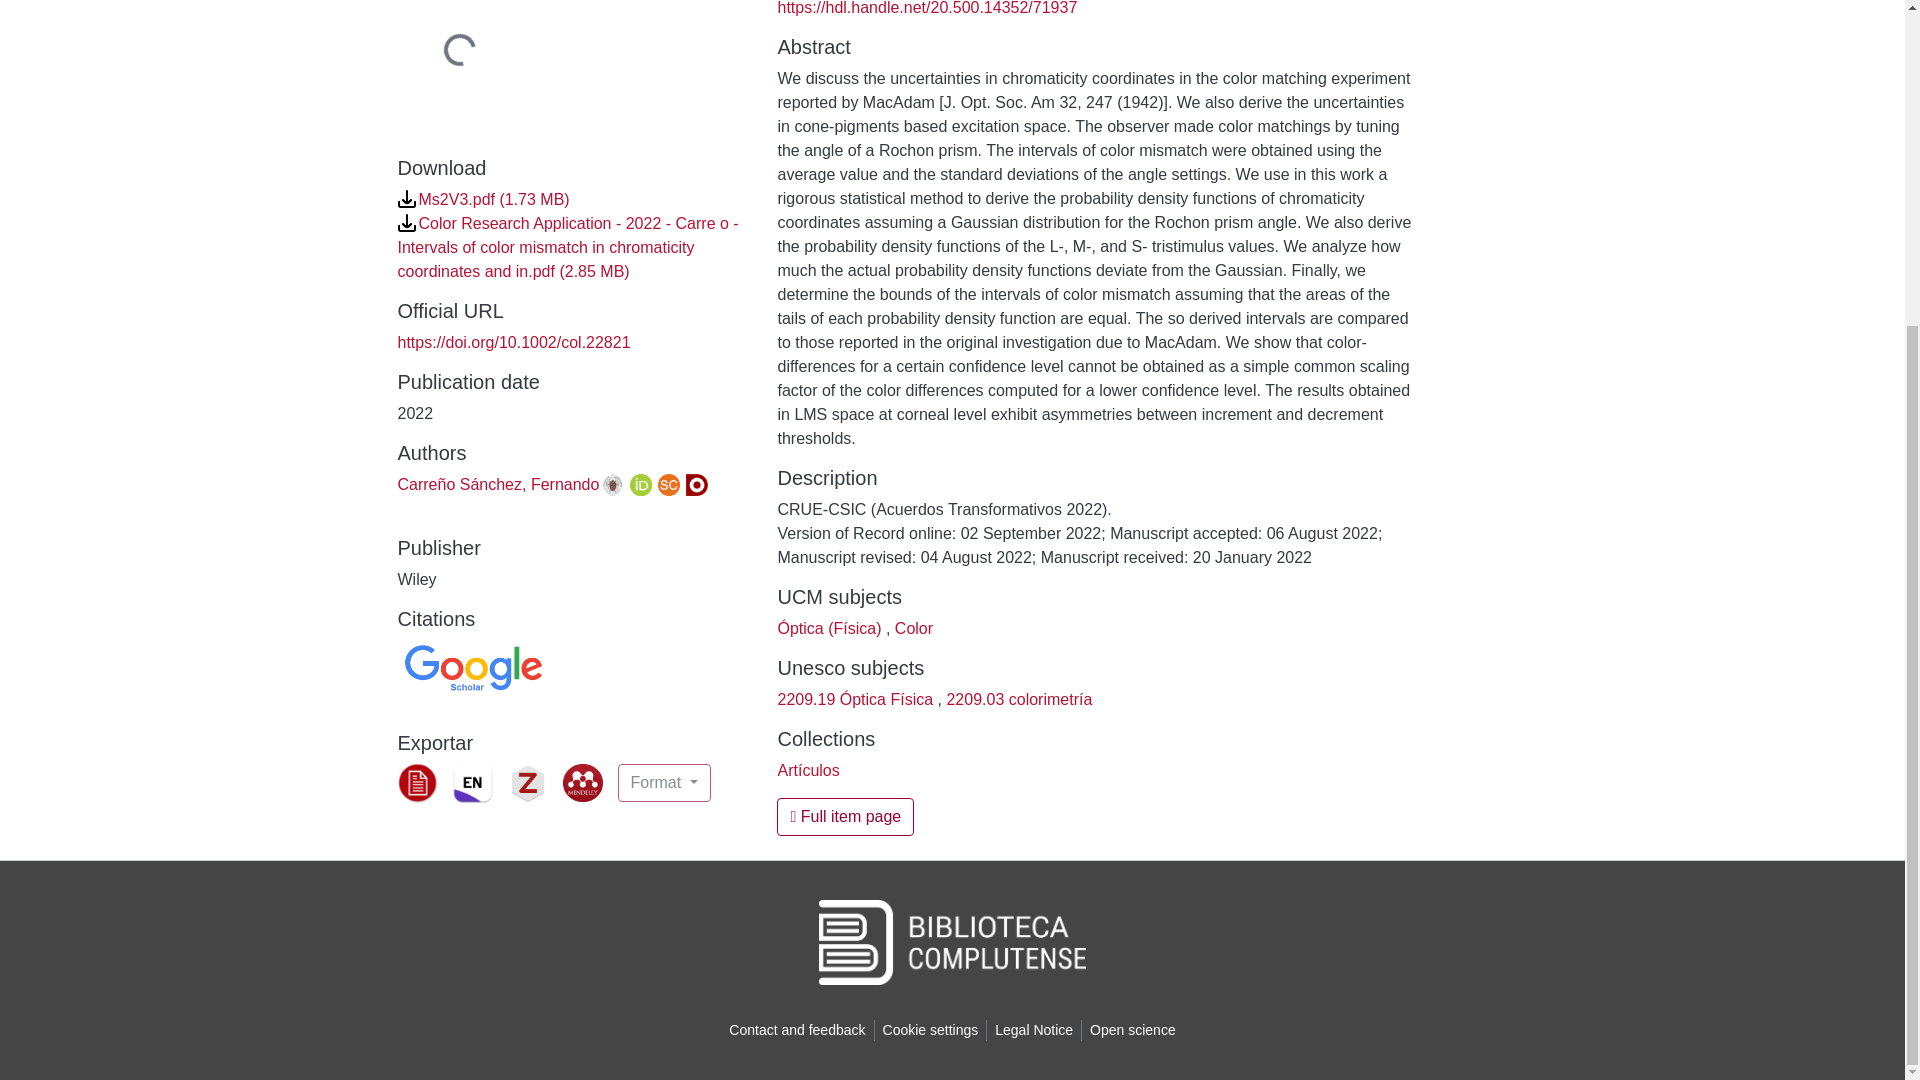 The height and width of the screenshot is (1080, 1920). Describe the element at coordinates (668, 484) in the screenshot. I see `Scopus Author ID` at that location.